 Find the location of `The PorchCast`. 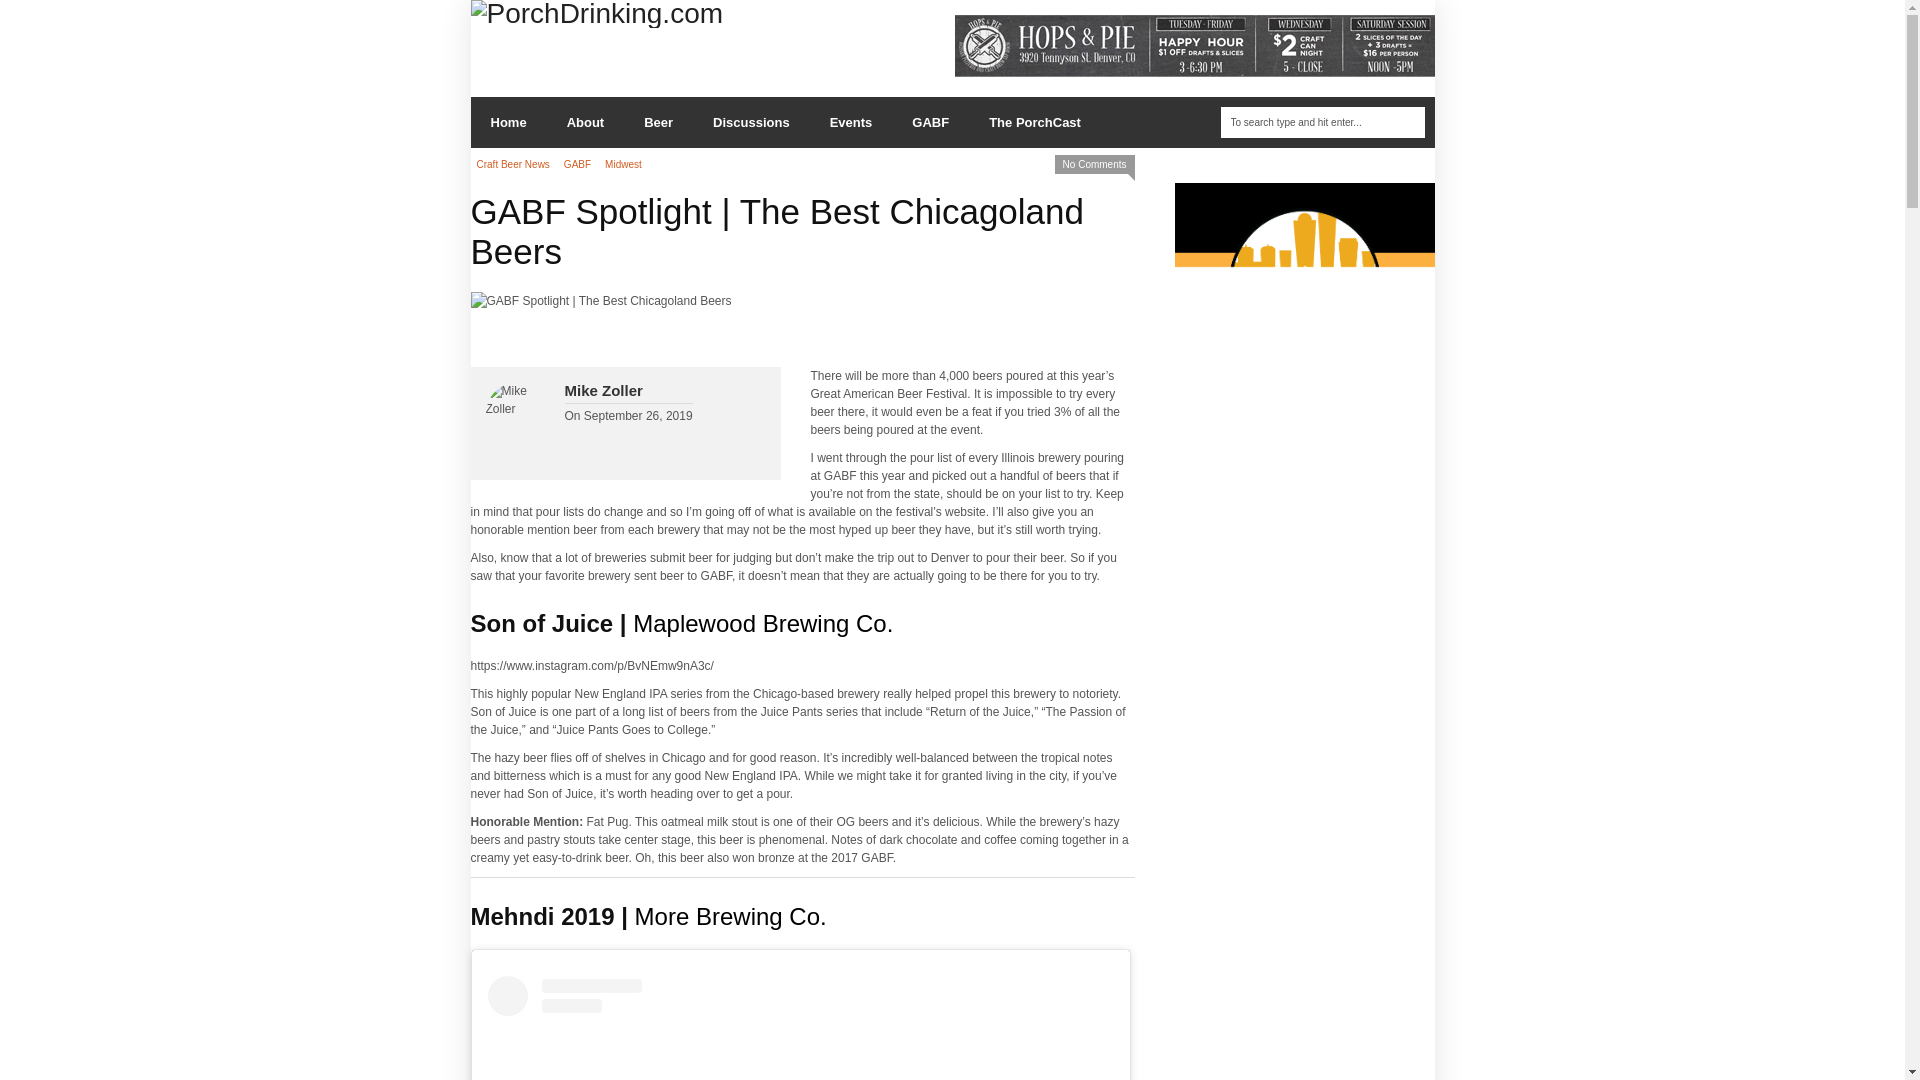

The PorchCast is located at coordinates (1034, 122).